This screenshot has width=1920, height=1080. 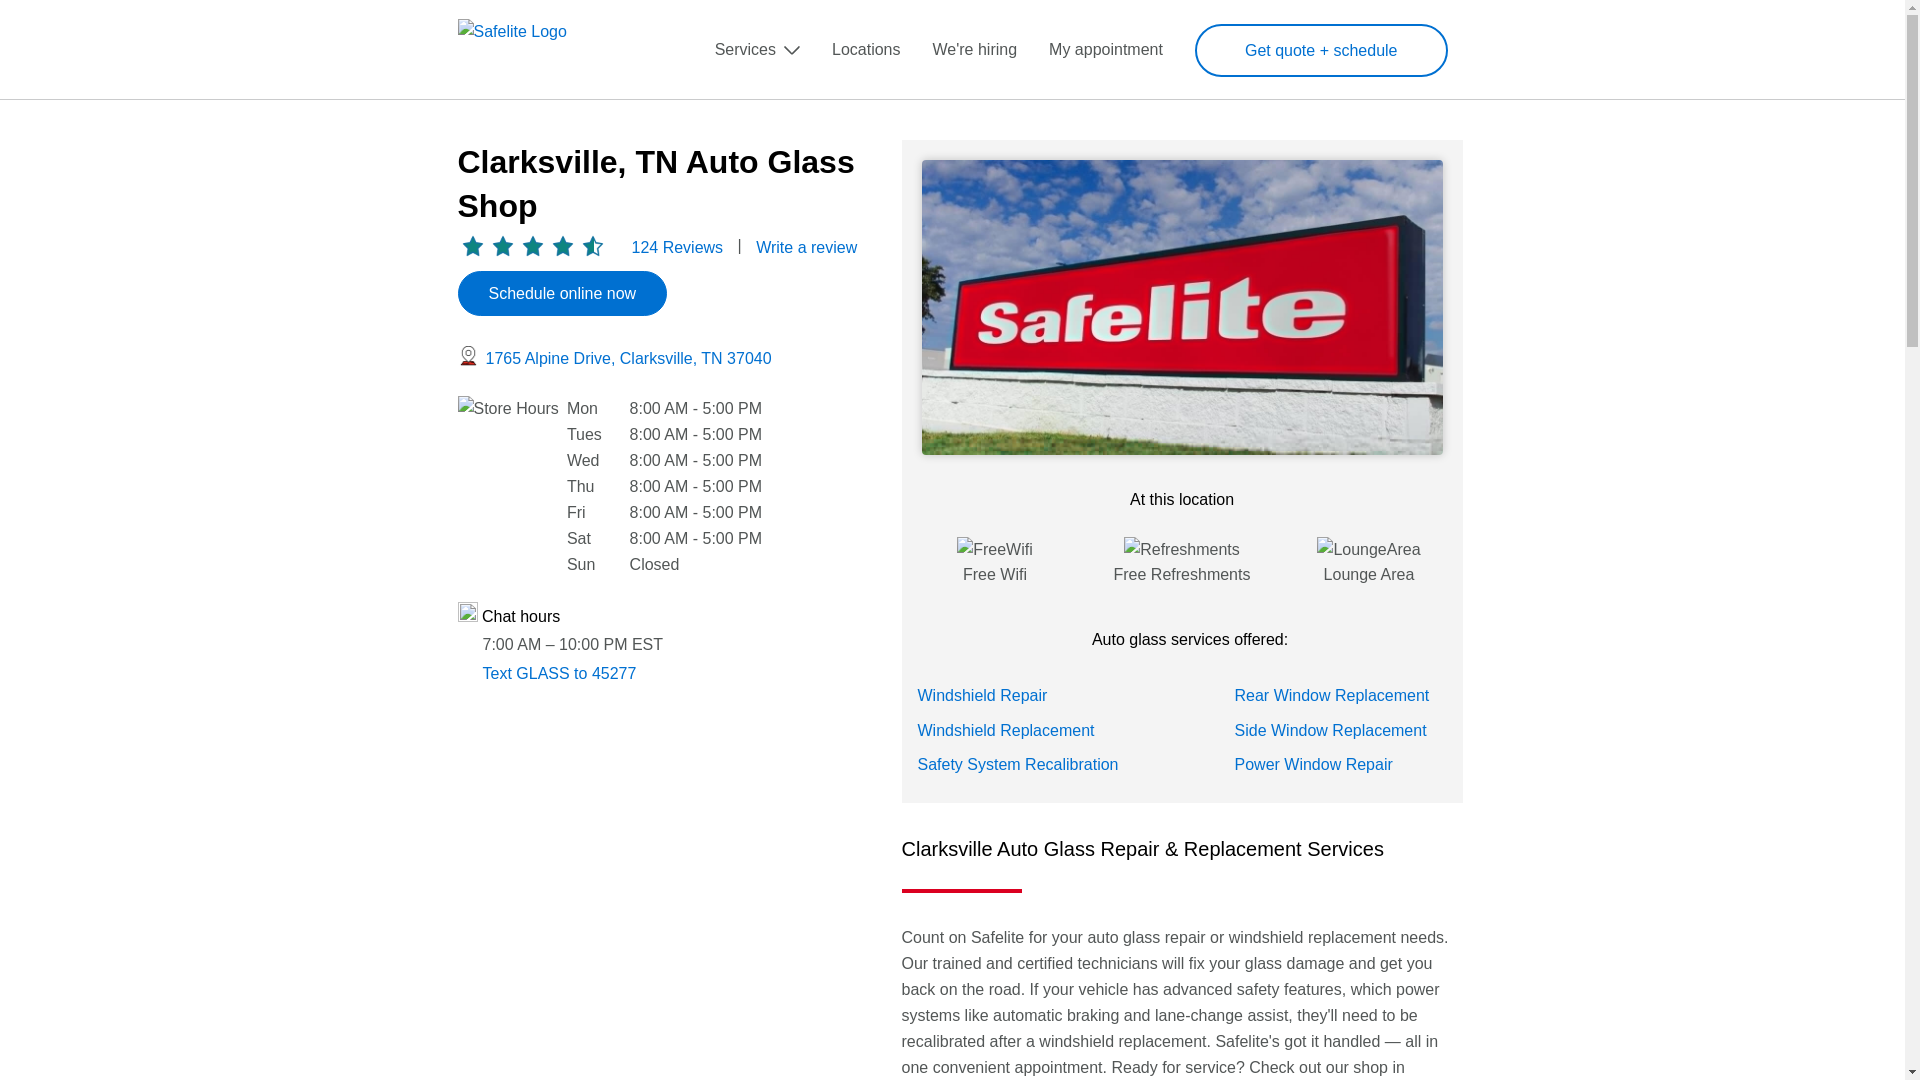 What do you see at coordinates (628, 358) in the screenshot?
I see `1765 Alpine Drive, Clarksville, TN 37040` at bounding box center [628, 358].